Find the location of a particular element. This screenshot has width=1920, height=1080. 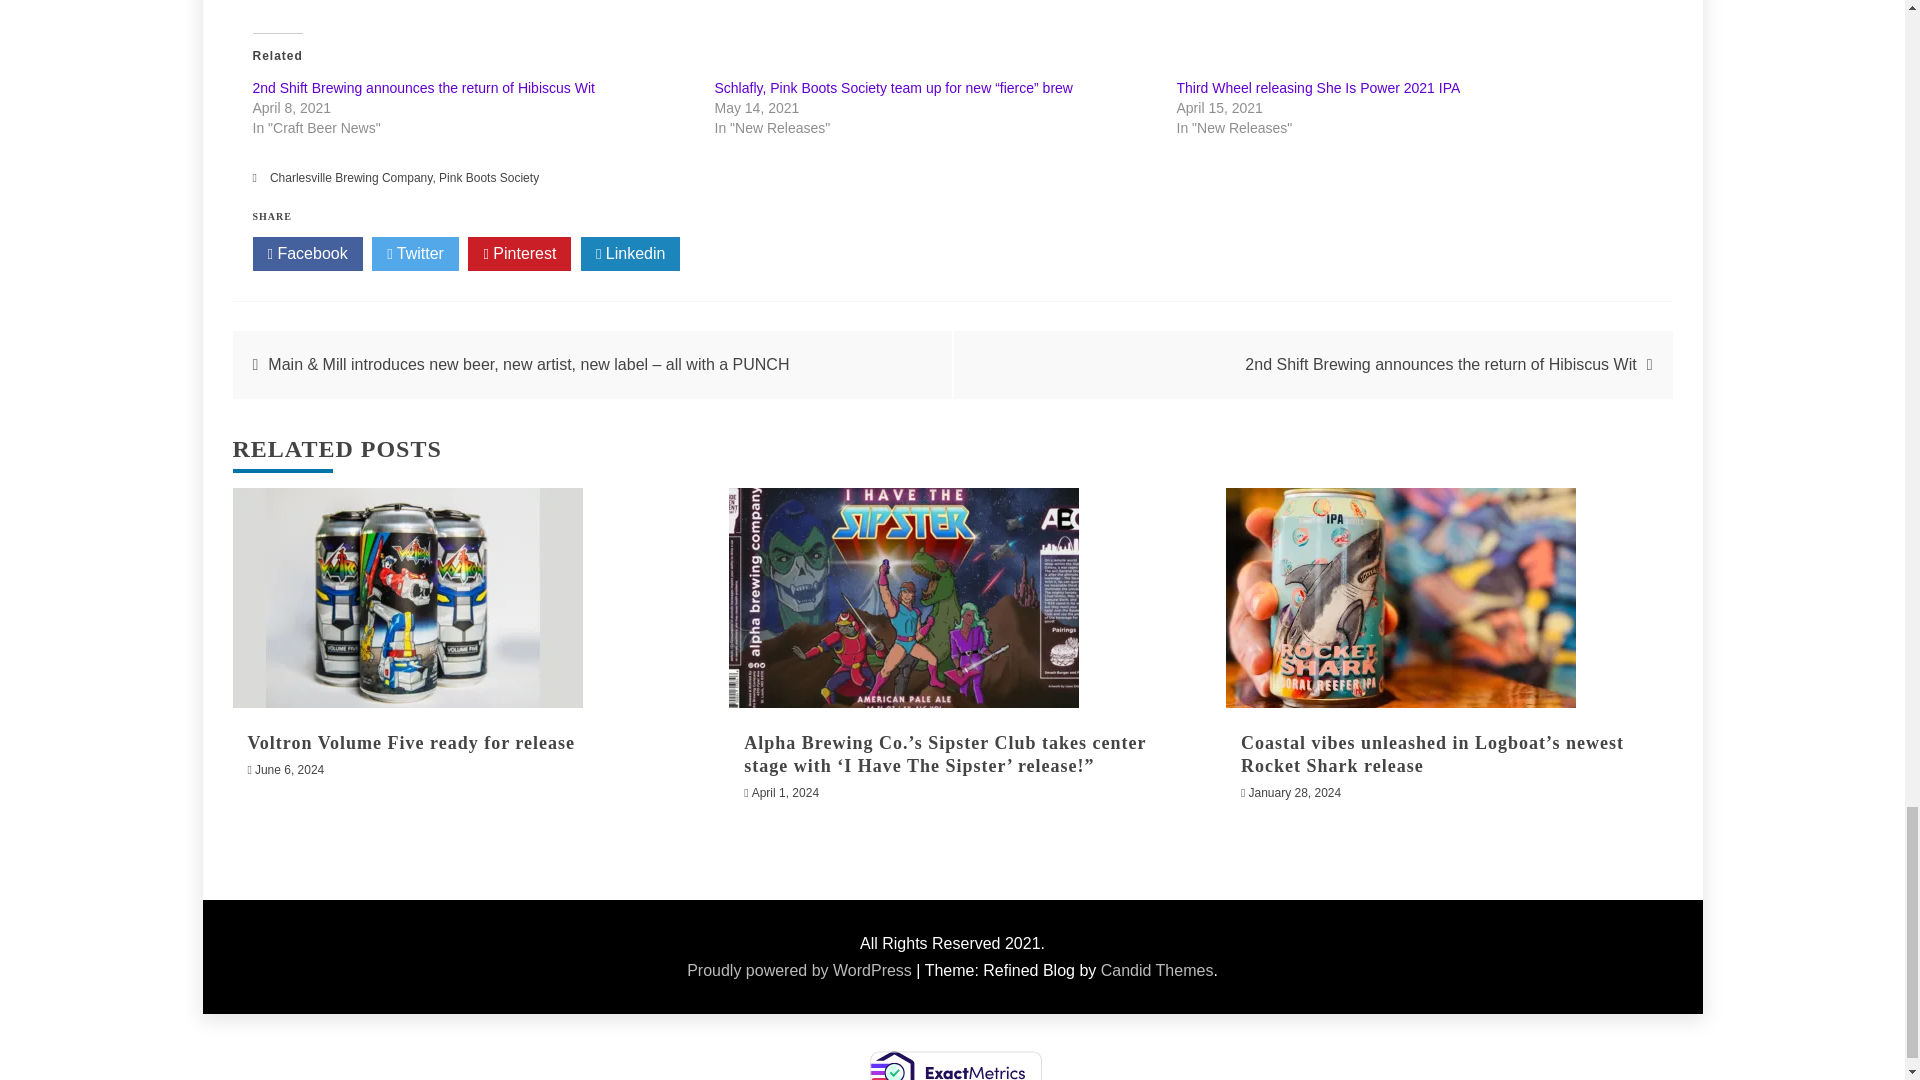

Pink Boots Society is located at coordinates (489, 177).